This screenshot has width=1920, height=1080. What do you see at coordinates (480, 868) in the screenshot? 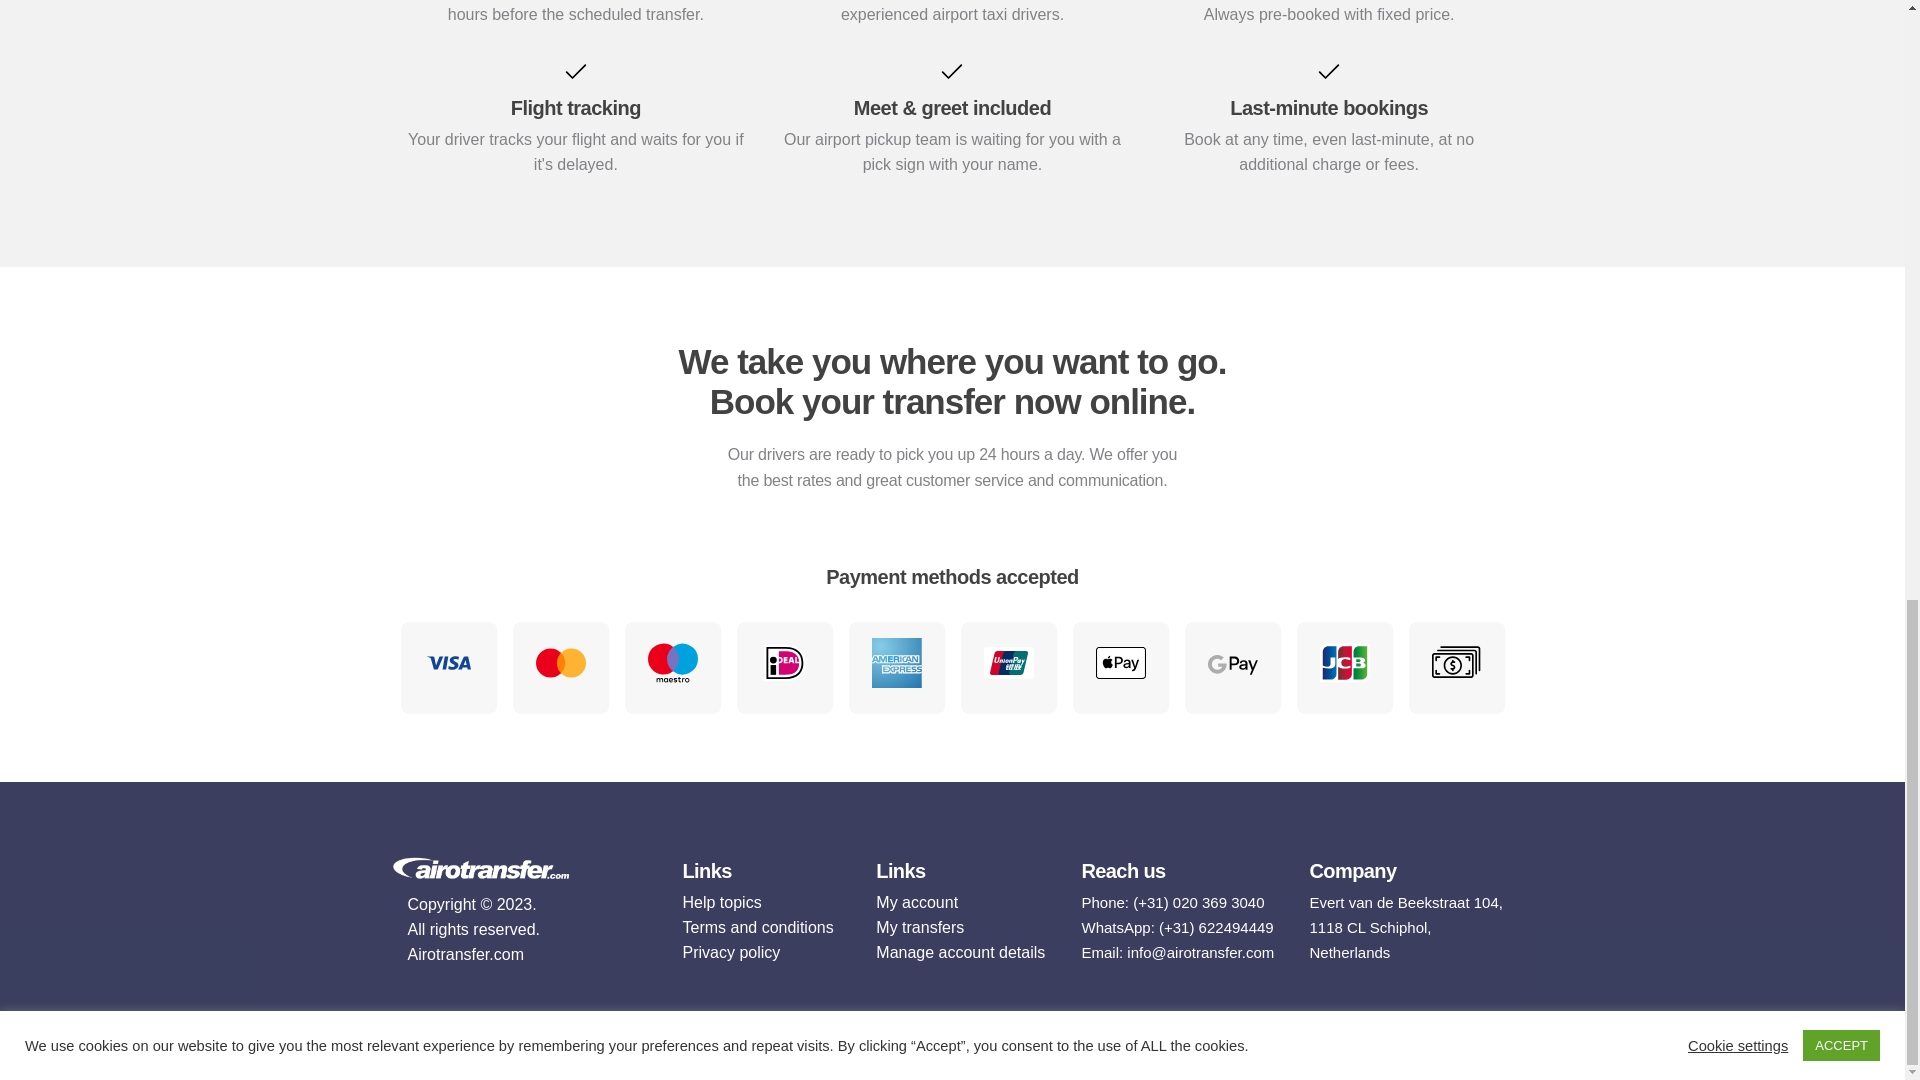
I see `airotransfer-logo-dark` at bounding box center [480, 868].